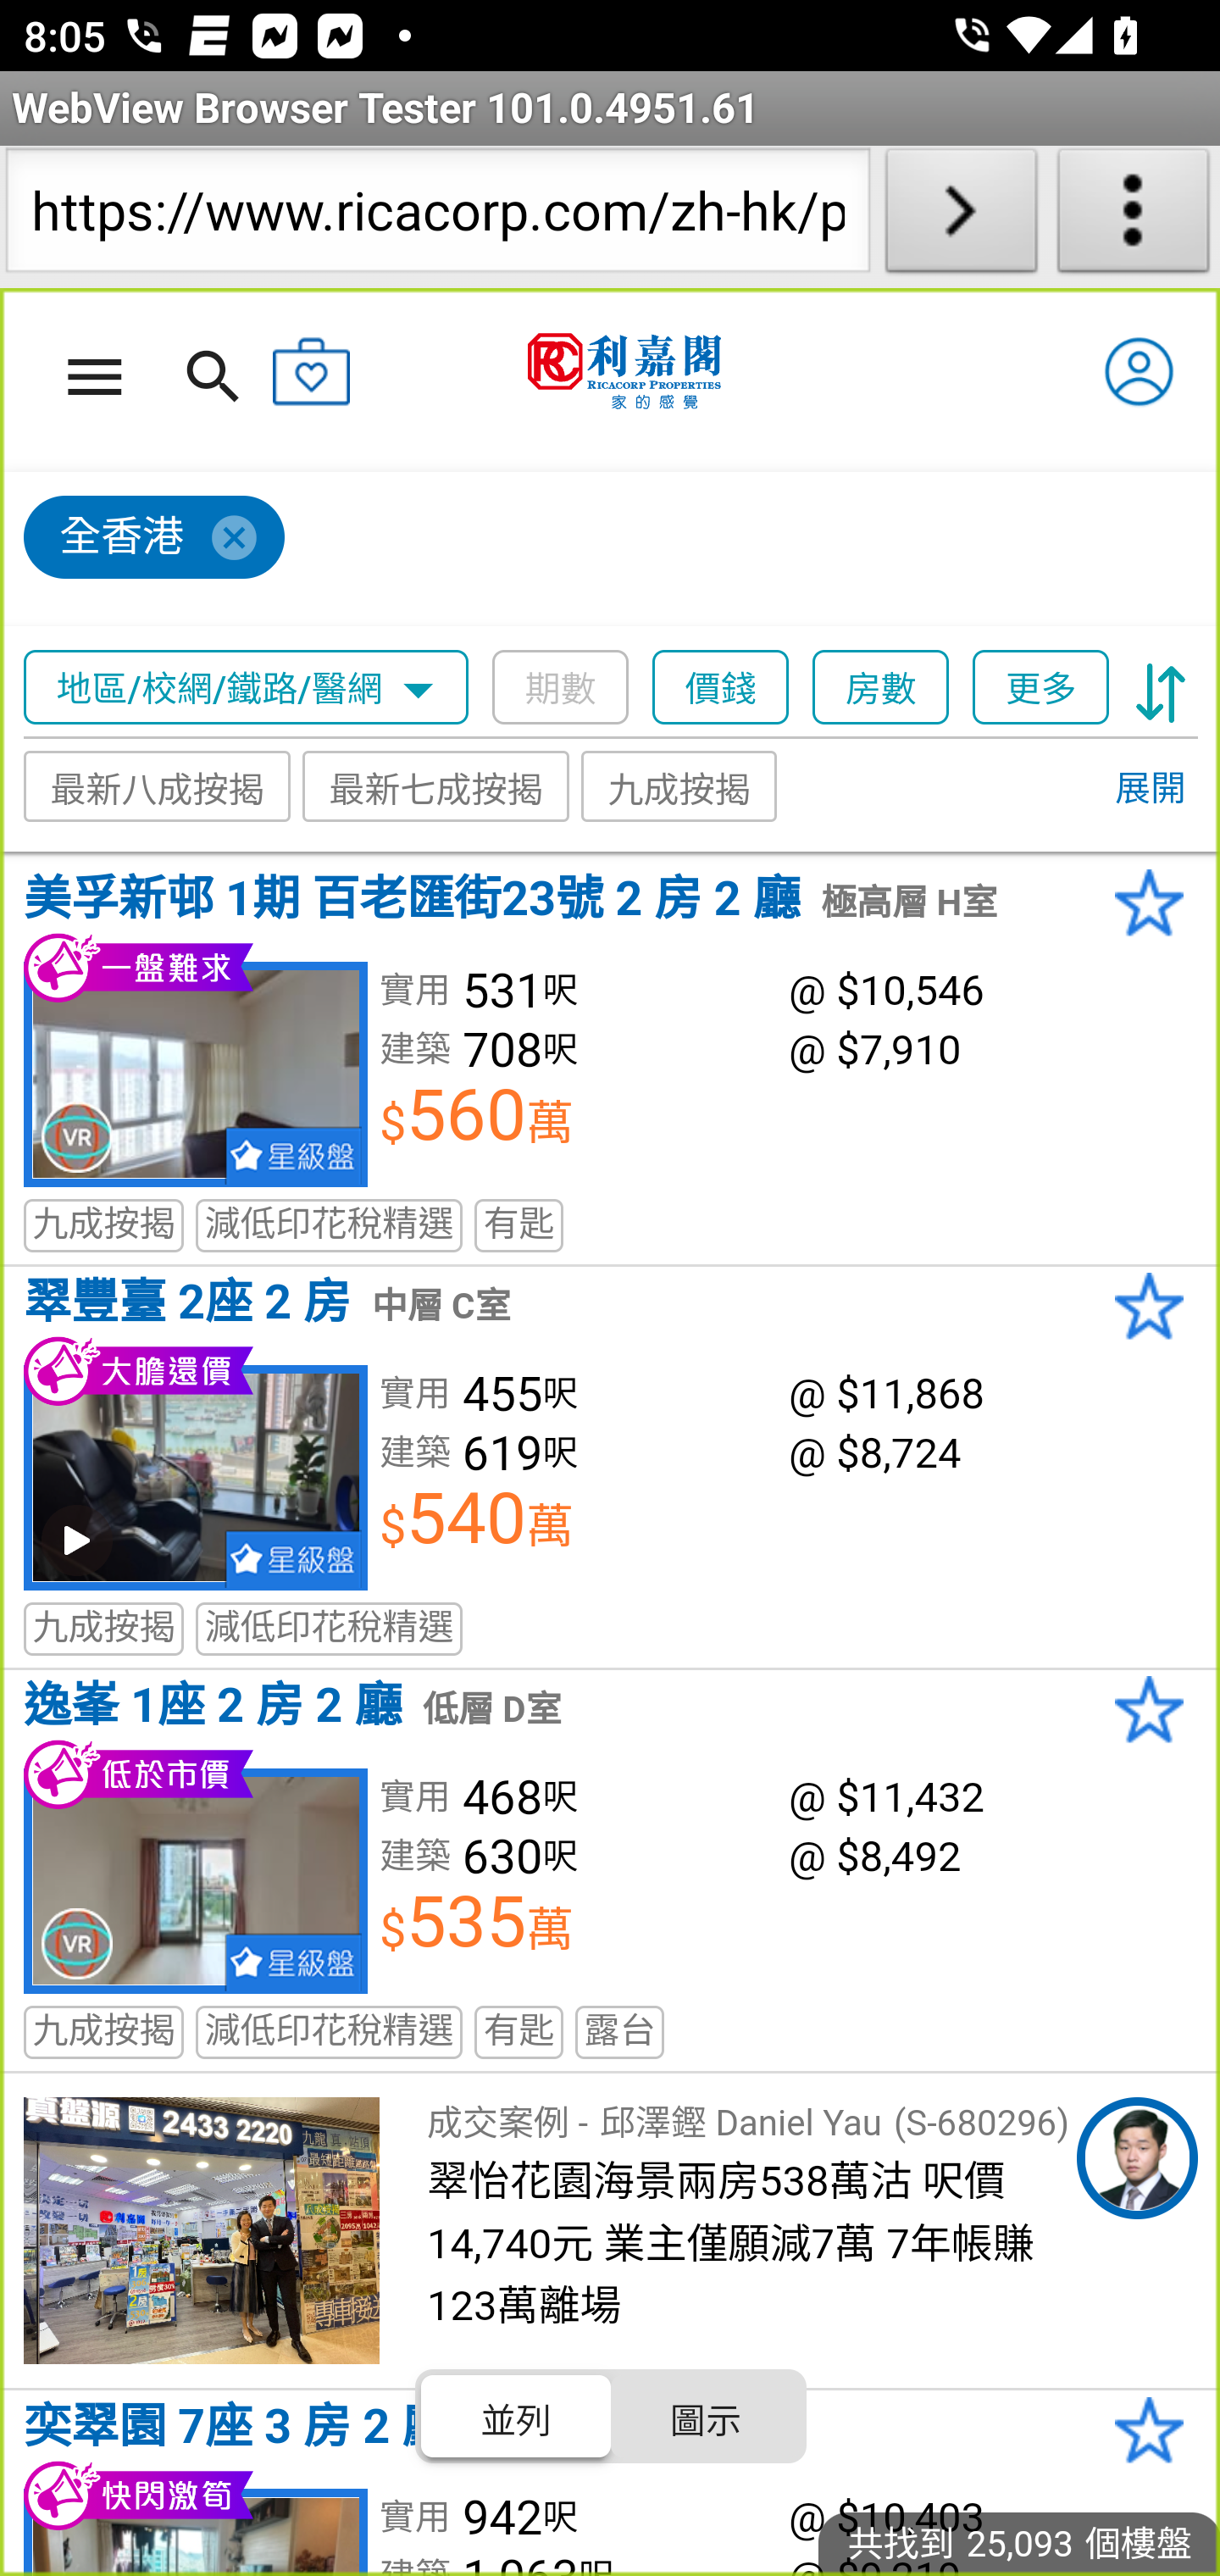  What do you see at coordinates (437, 217) in the screenshot?
I see `https://www.ricacorp.com/zh-hk/property/list/buy` at bounding box center [437, 217].